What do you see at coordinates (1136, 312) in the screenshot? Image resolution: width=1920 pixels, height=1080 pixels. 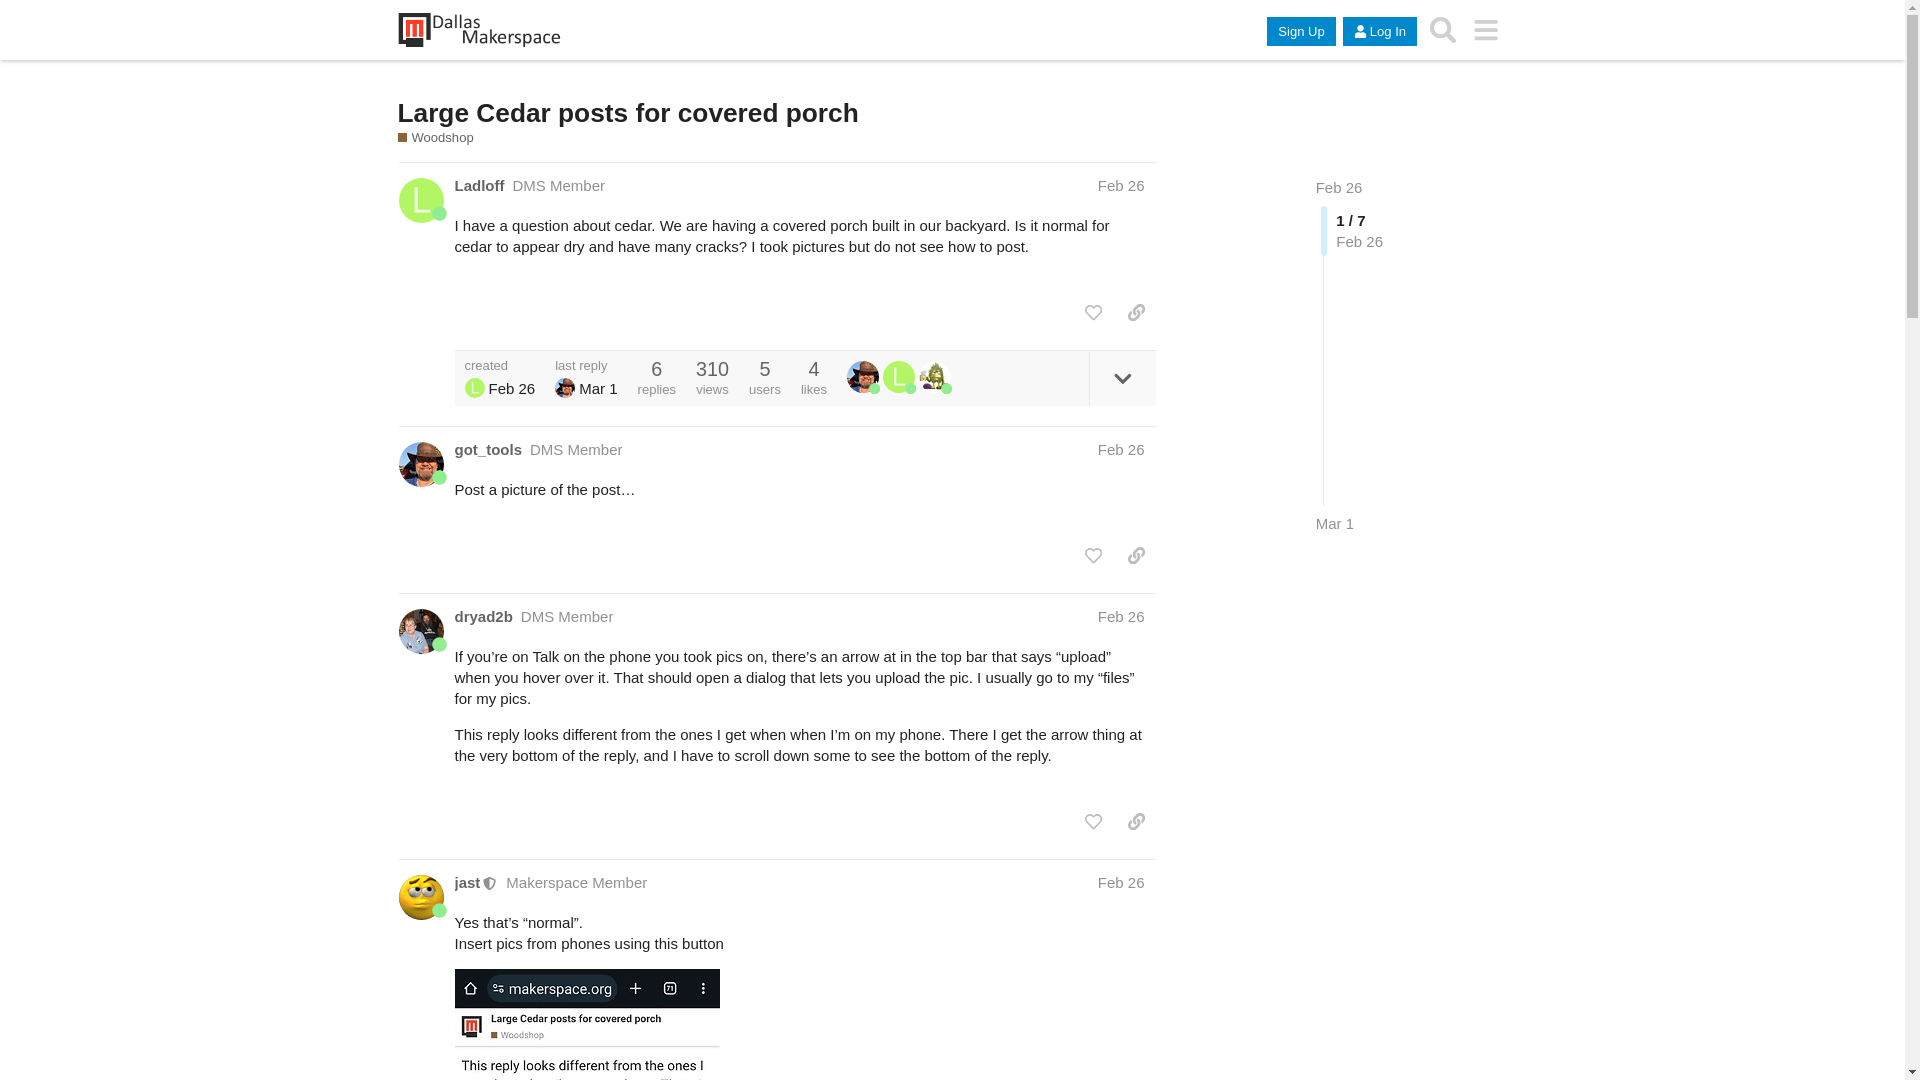 I see `share a link to this post` at bounding box center [1136, 312].